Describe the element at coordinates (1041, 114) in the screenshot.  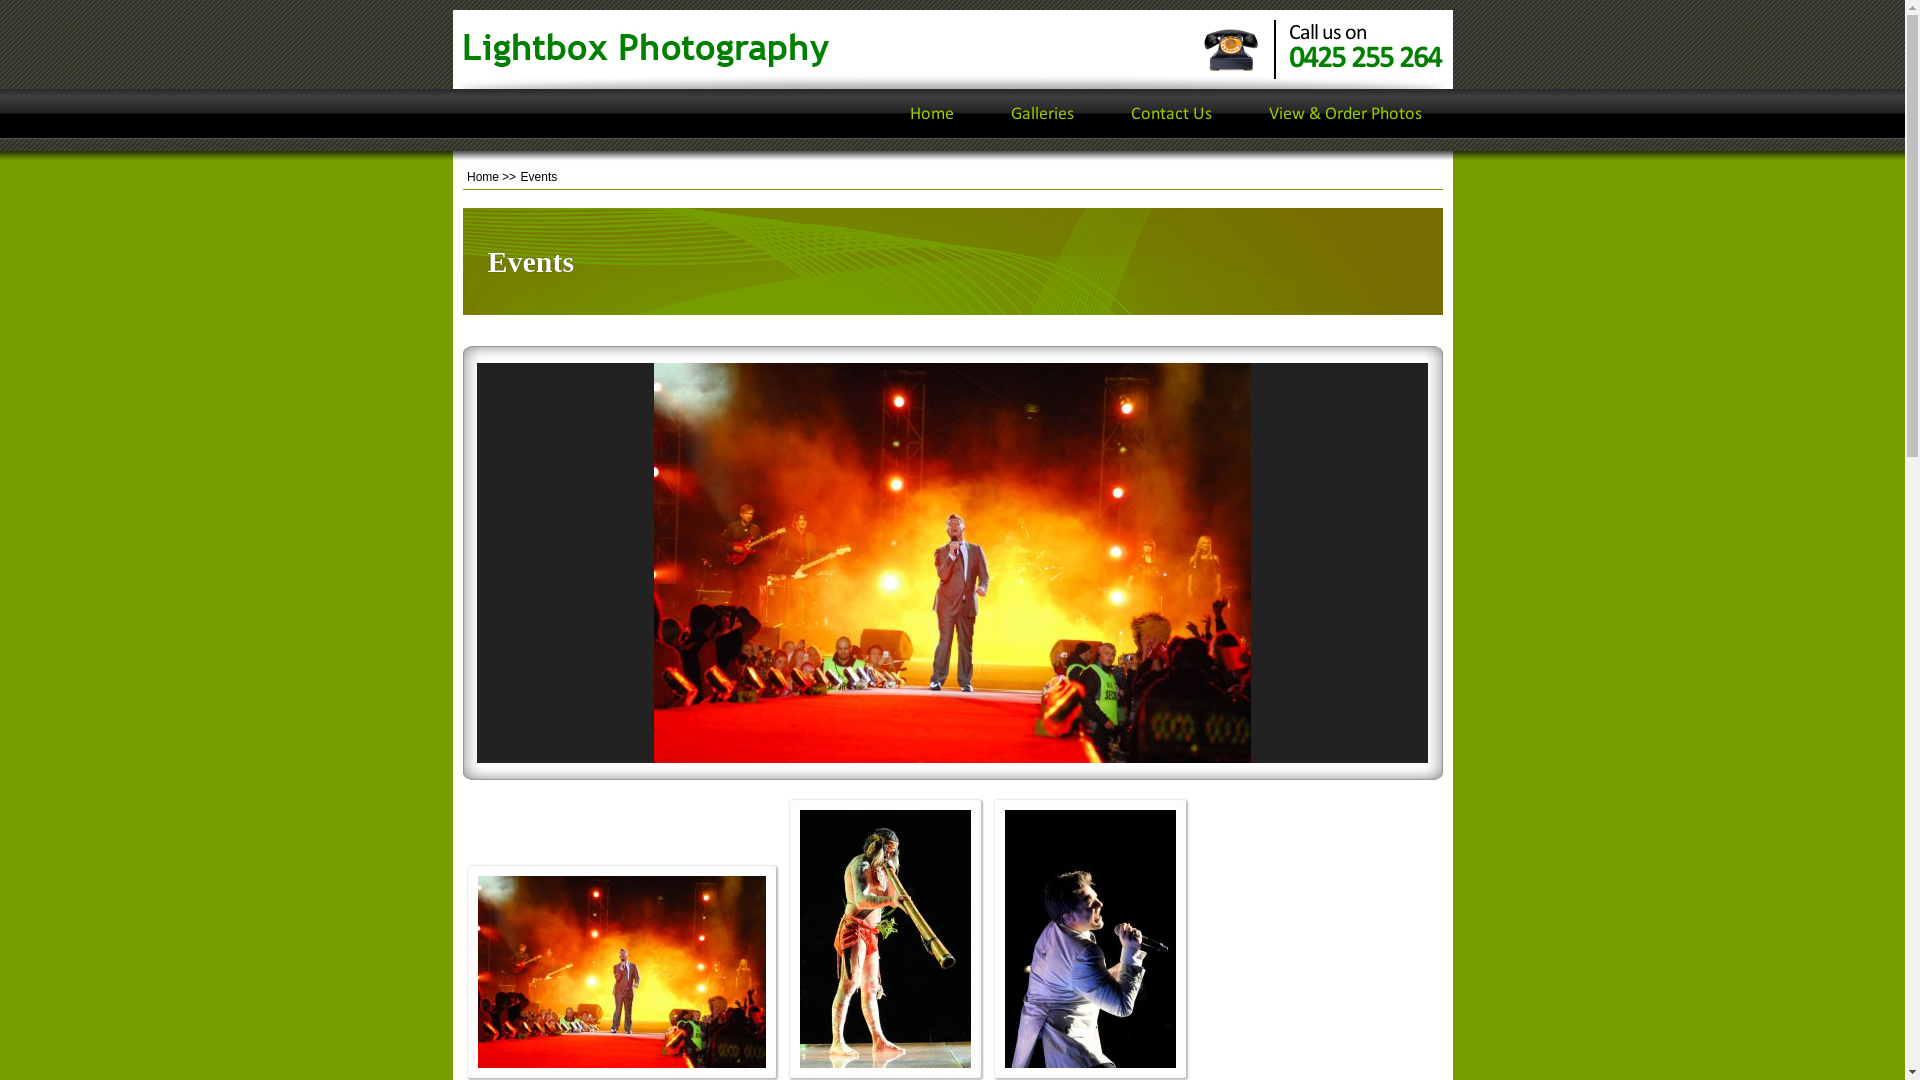
I see `Galleries` at that location.